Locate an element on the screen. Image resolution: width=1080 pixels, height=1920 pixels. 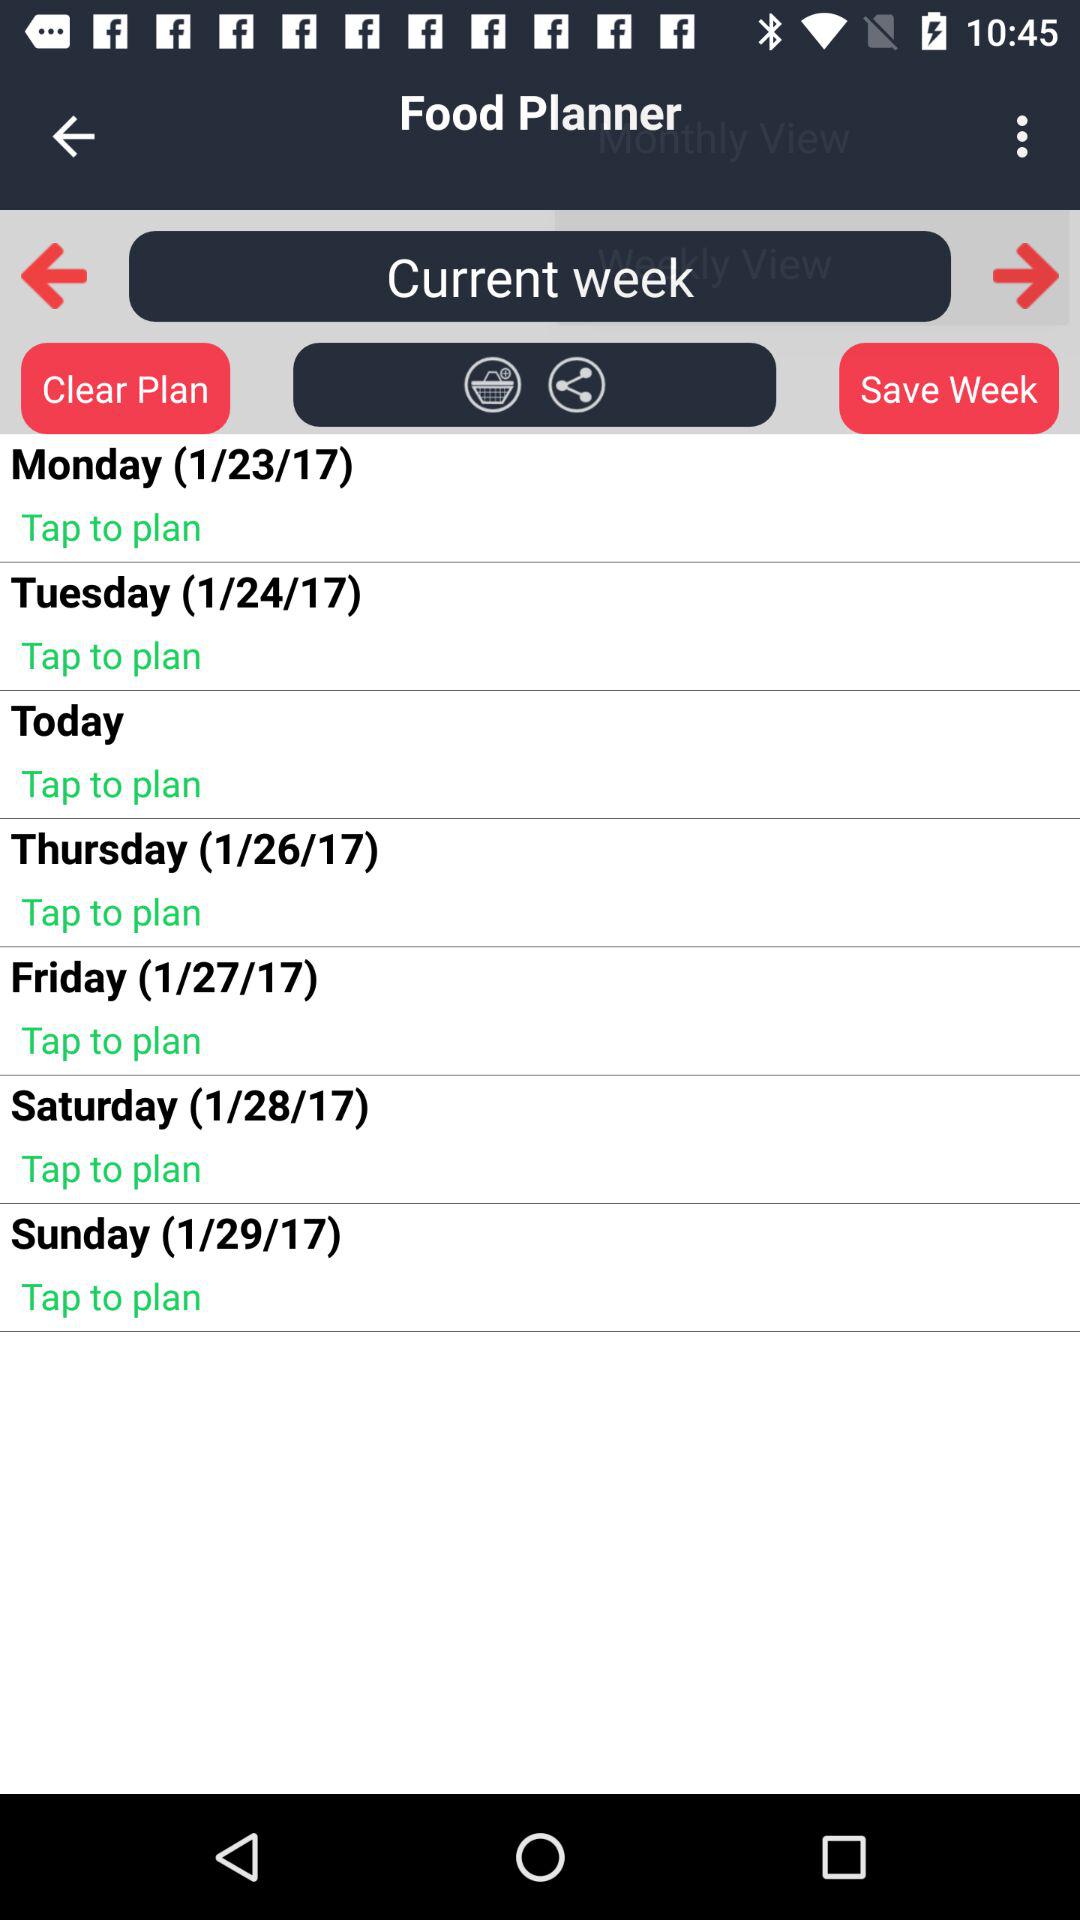
select the item to the right of the food planner item is located at coordinates (1028, 136).